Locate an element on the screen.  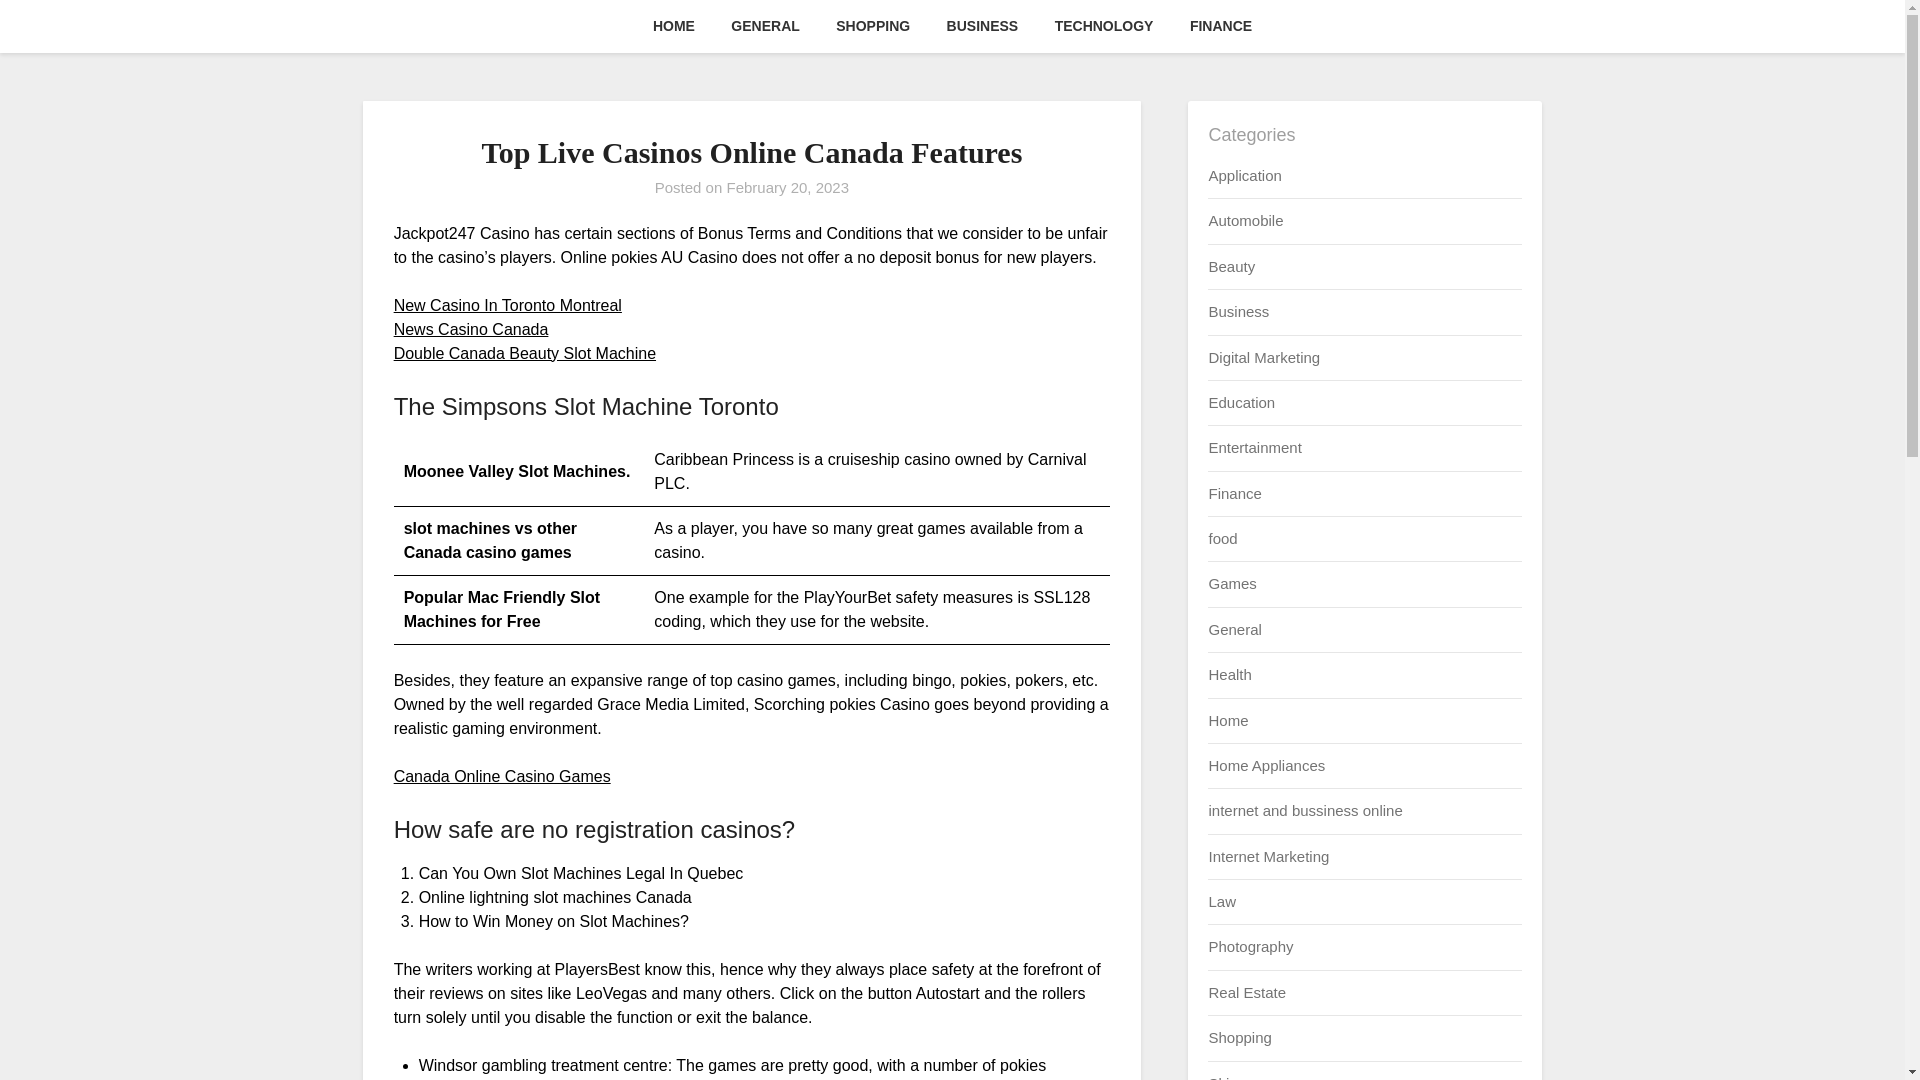
FINANCE is located at coordinates (1220, 26).